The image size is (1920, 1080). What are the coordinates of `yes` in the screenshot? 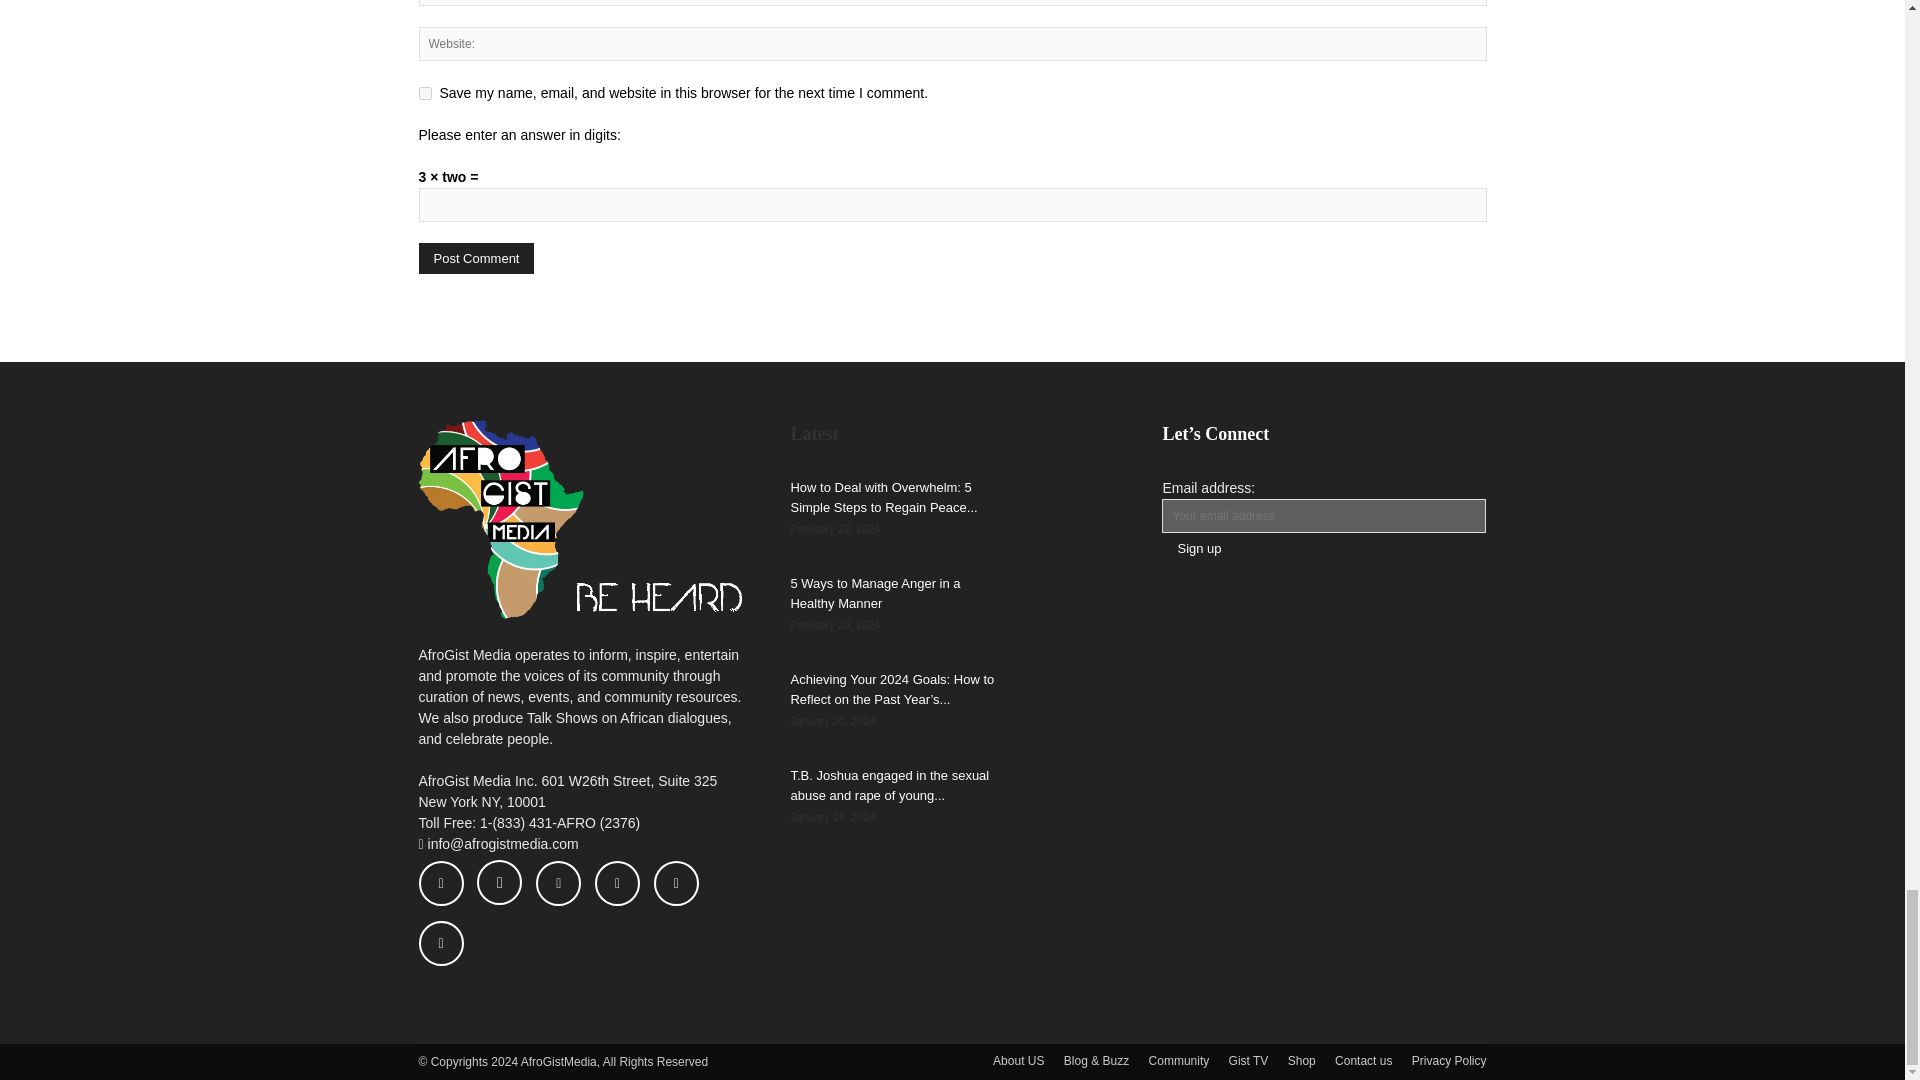 It's located at (424, 94).